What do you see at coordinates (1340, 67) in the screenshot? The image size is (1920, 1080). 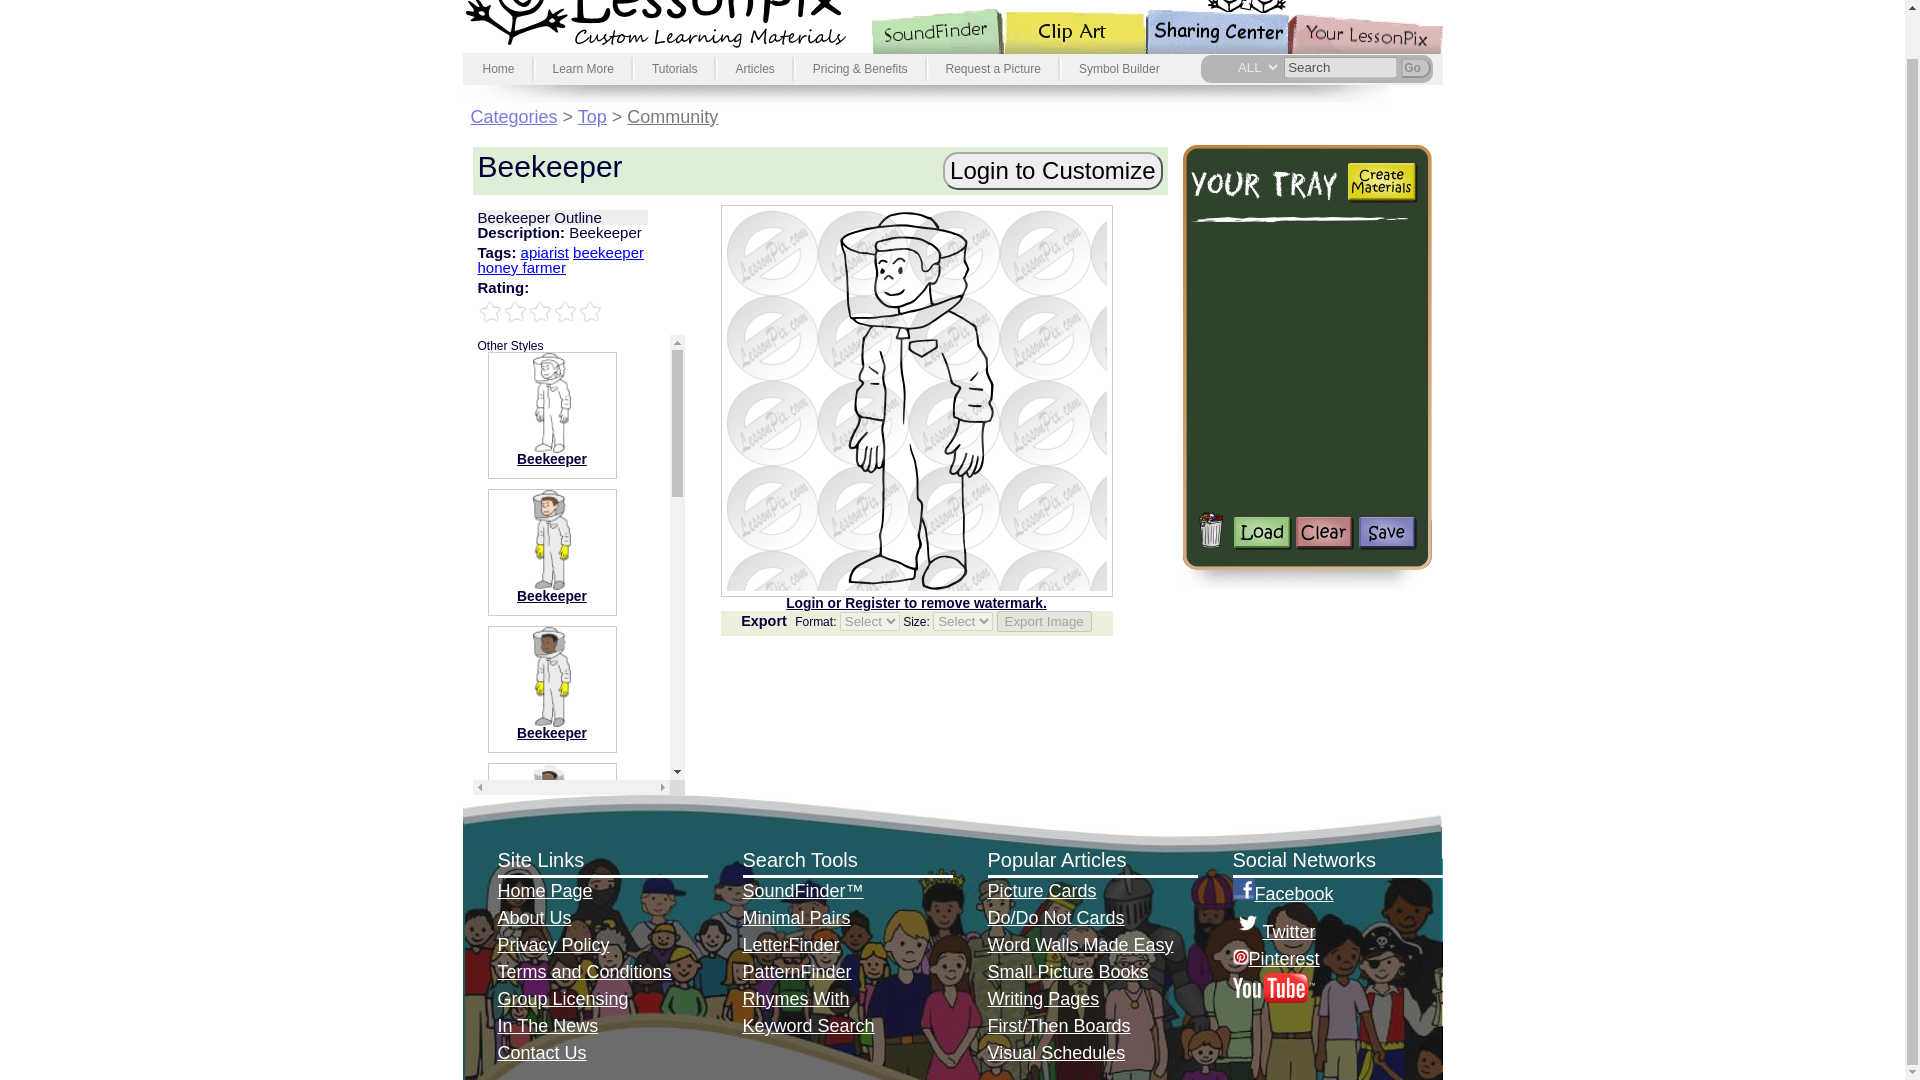 I see `Search` at bounding box center [1340, 67].